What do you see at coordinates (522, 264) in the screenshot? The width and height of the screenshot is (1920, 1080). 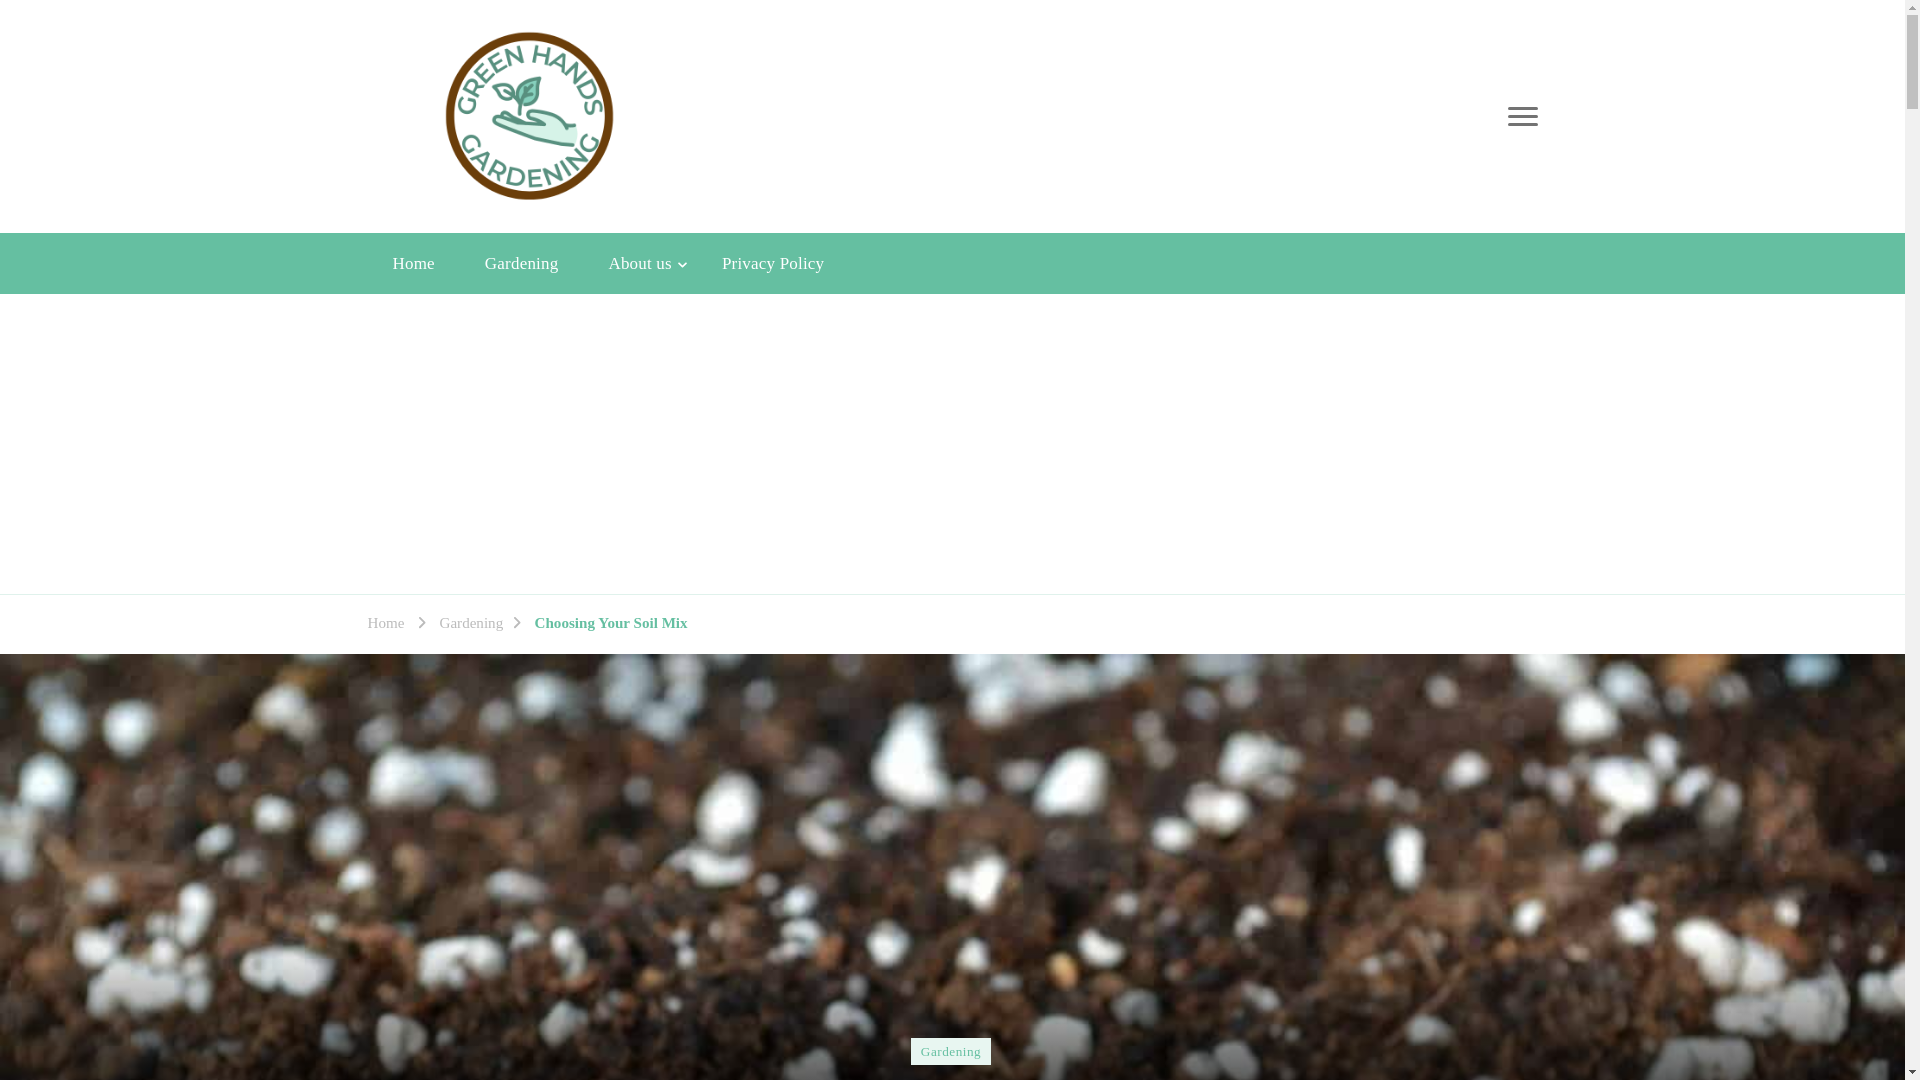 I see `Gardening` at bounding box center [522, 264].